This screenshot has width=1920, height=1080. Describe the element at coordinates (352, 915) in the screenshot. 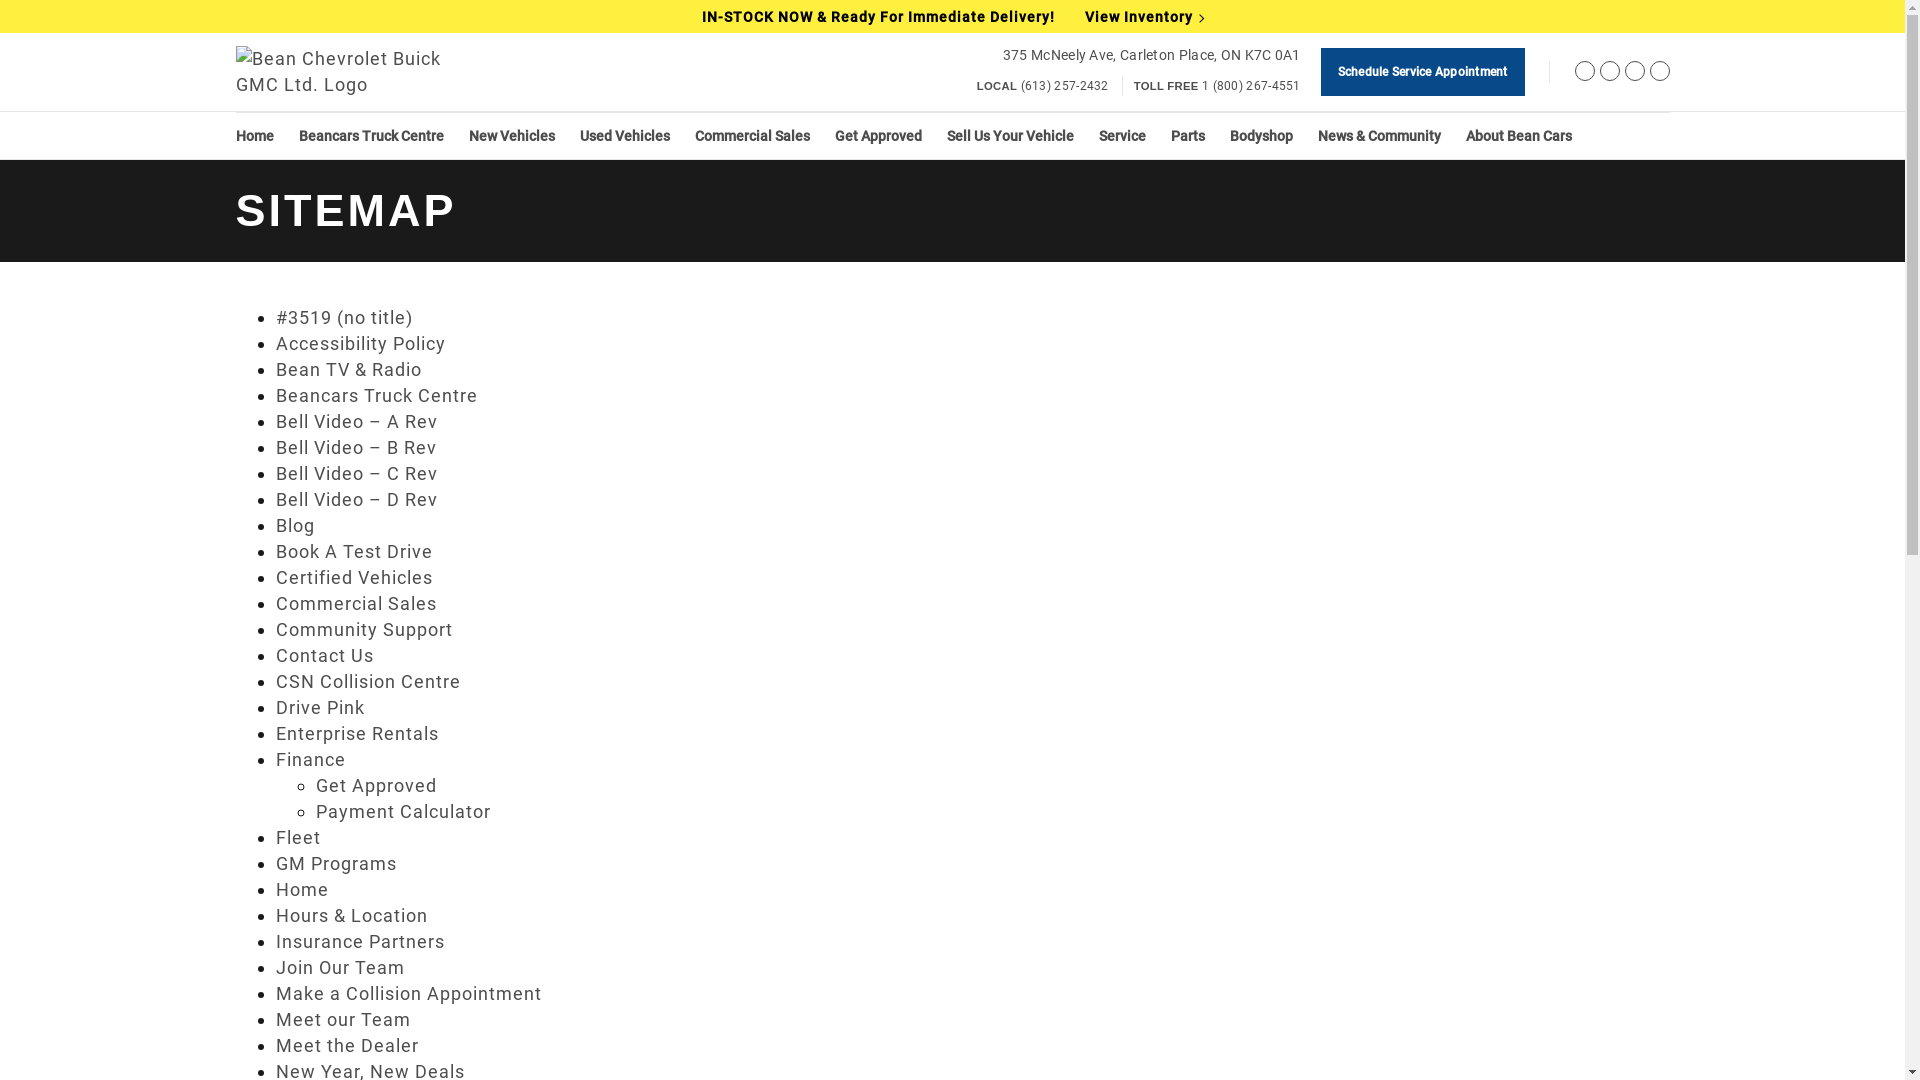

I see `Hours & Location` at that location.